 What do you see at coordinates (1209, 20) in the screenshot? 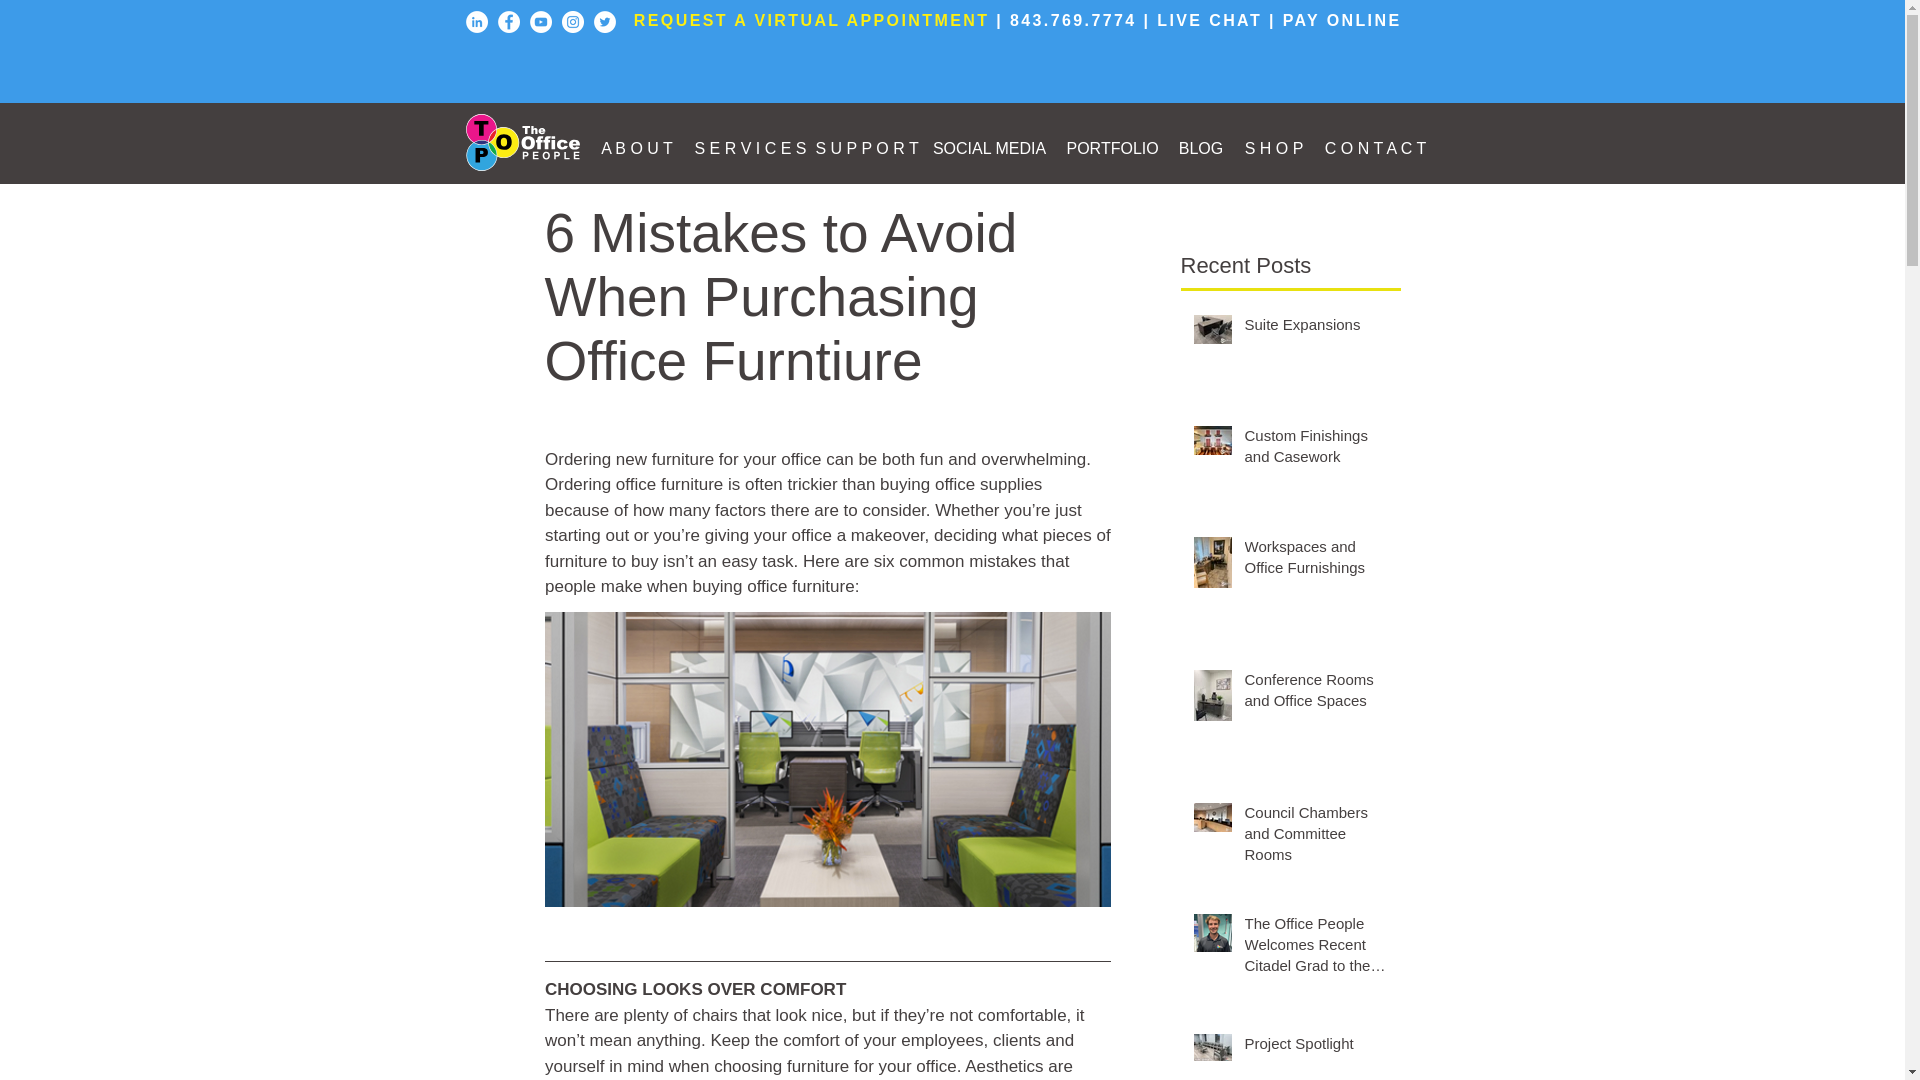
I see `LIVE CHAT` at bounding box center [1209, 20].